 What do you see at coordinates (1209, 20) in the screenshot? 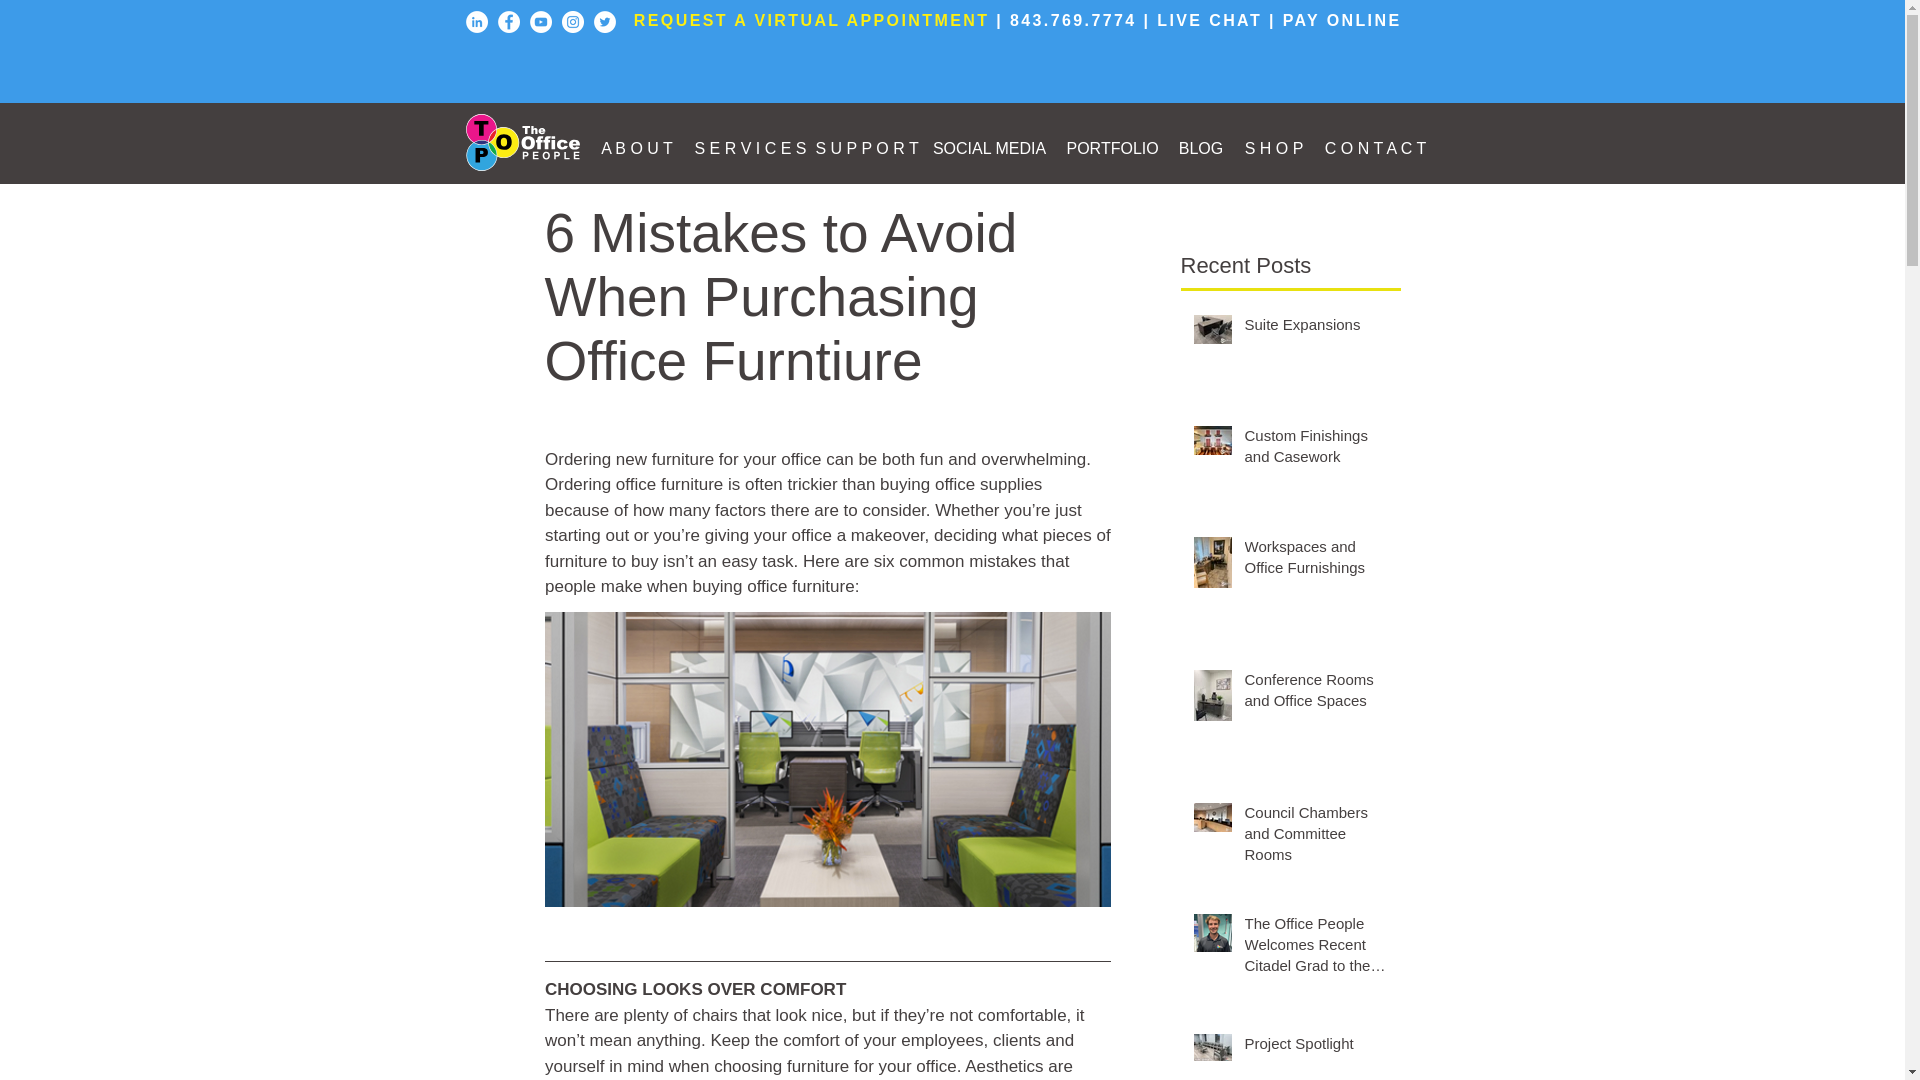
I see `LIVE CHAT` at bounding box center [1209, 20].